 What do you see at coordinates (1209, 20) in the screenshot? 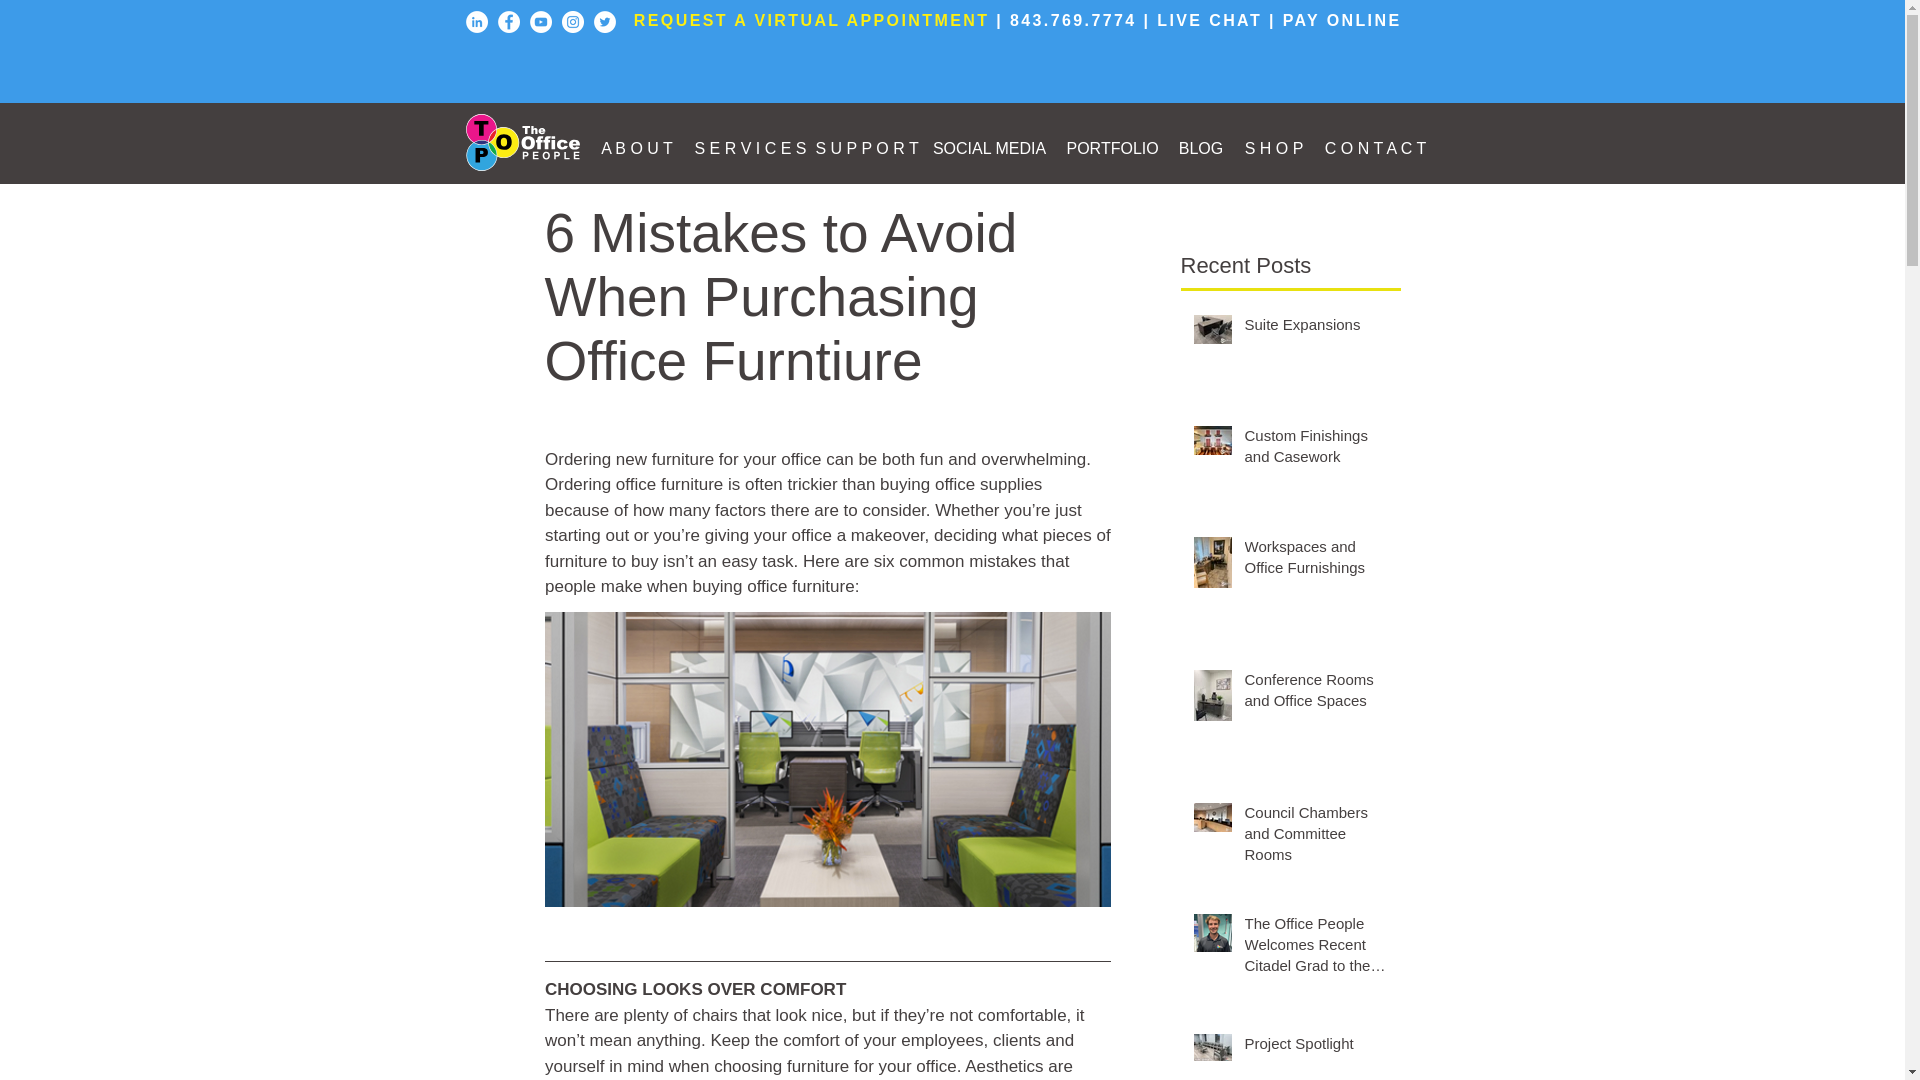
I see `LIVE CHAT` at bounding box center [1209, 20].